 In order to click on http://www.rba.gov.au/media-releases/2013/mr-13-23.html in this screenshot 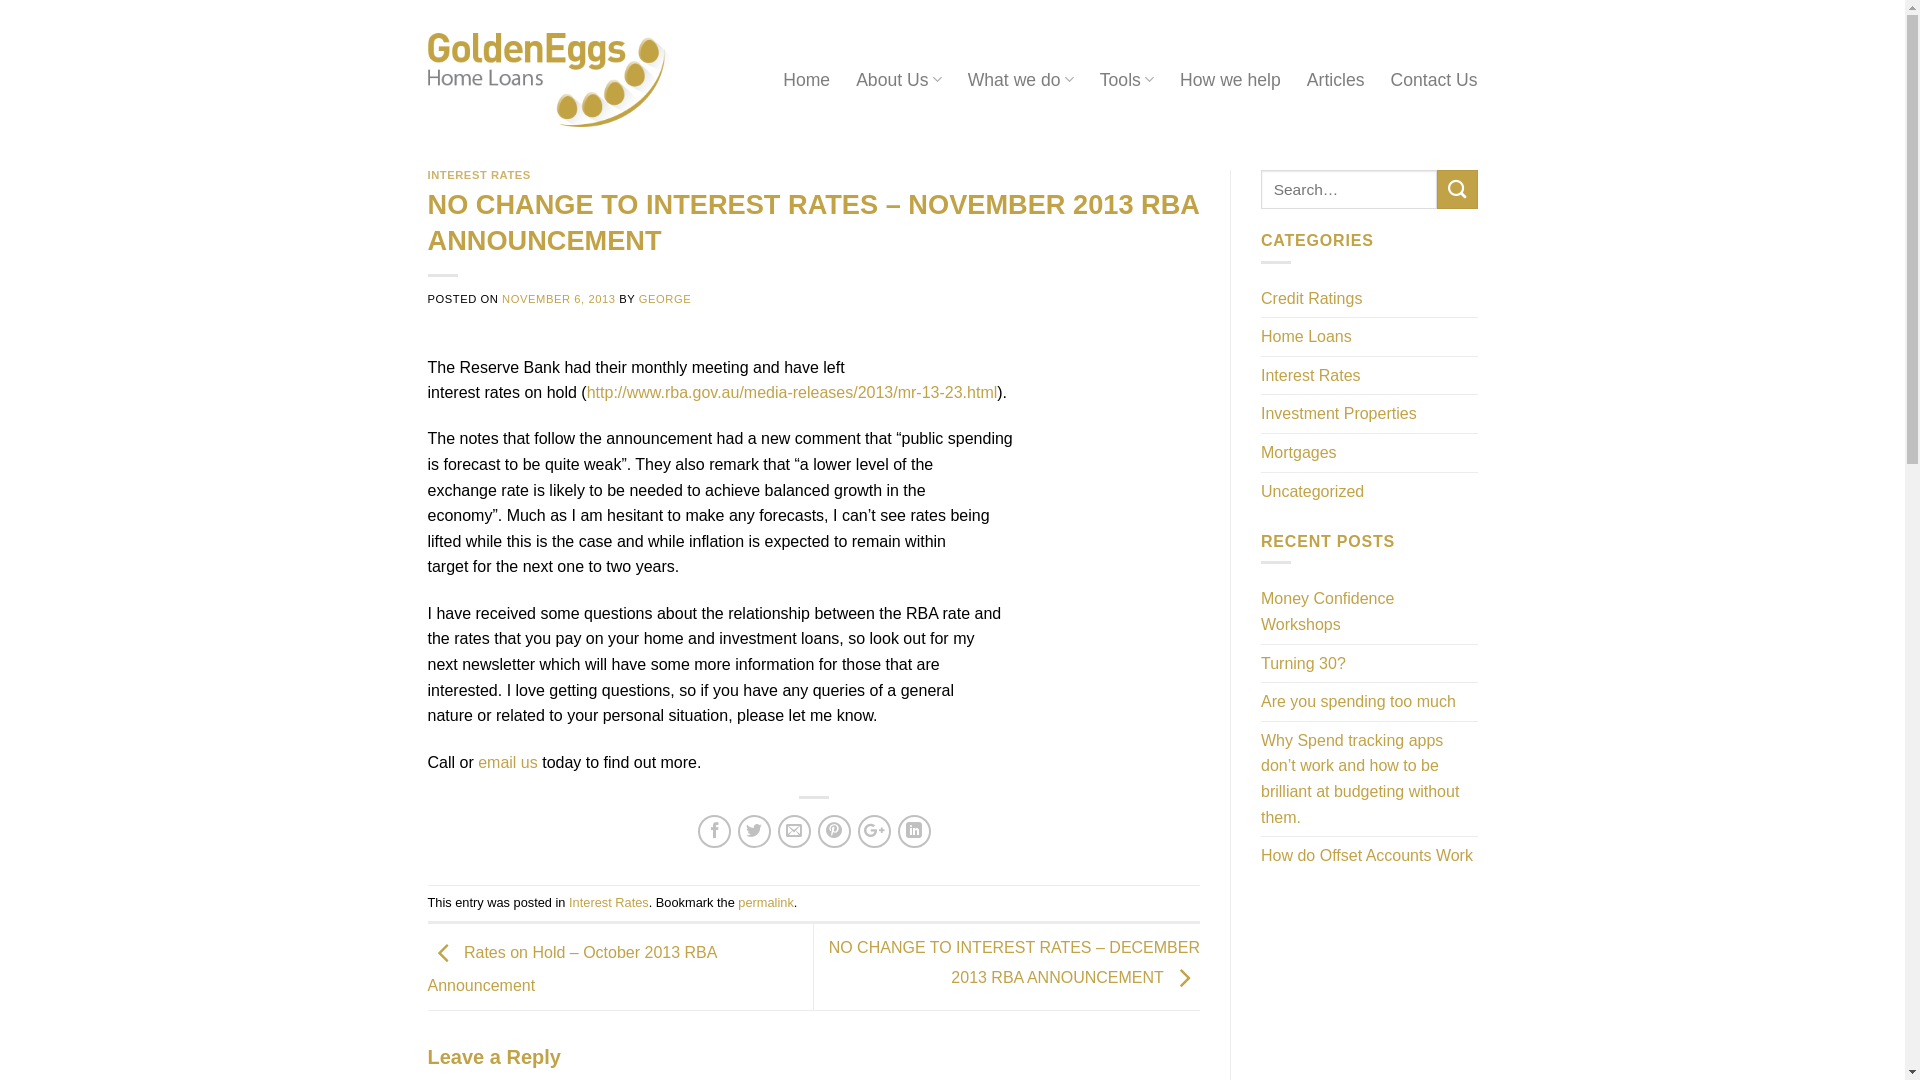, I will do `click(792, 392)`.